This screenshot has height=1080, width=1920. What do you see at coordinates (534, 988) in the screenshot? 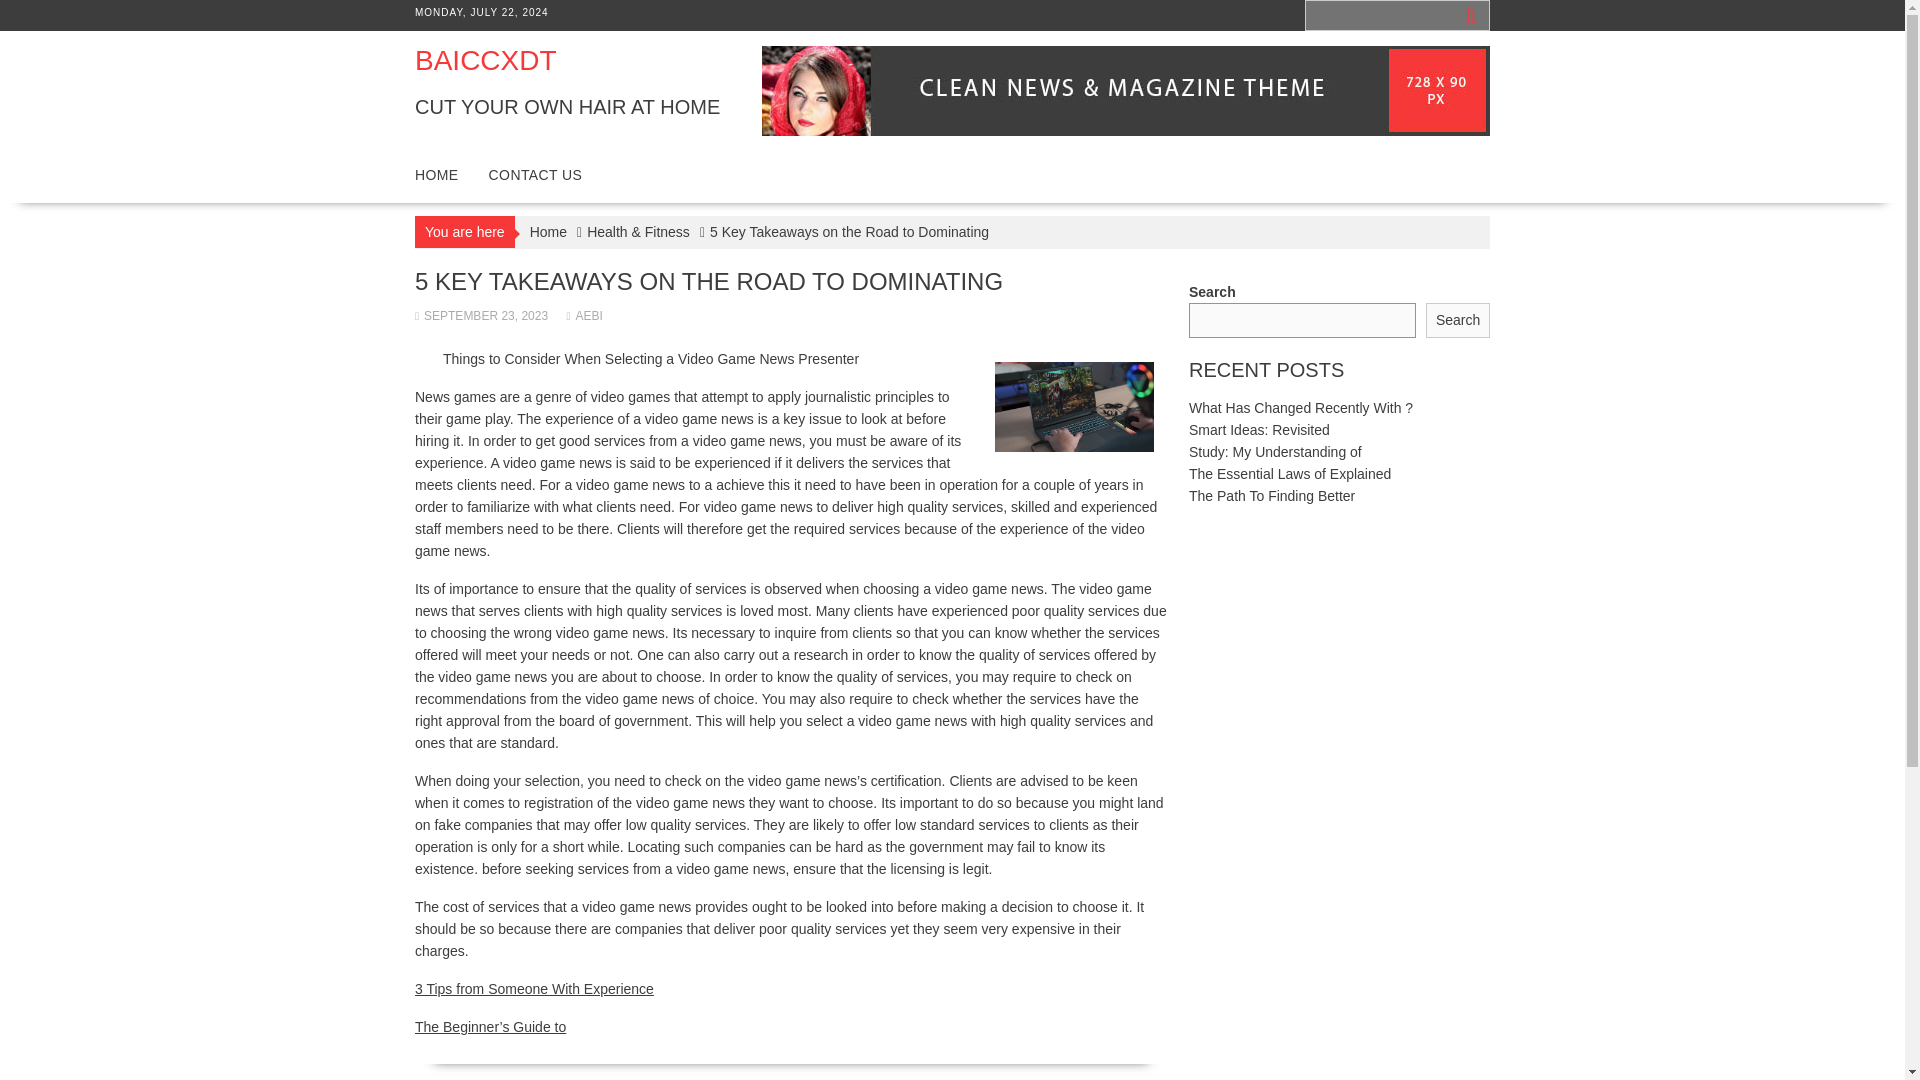
I see `3 Tips from Someone With Experience` at bounding box center [534, 988].